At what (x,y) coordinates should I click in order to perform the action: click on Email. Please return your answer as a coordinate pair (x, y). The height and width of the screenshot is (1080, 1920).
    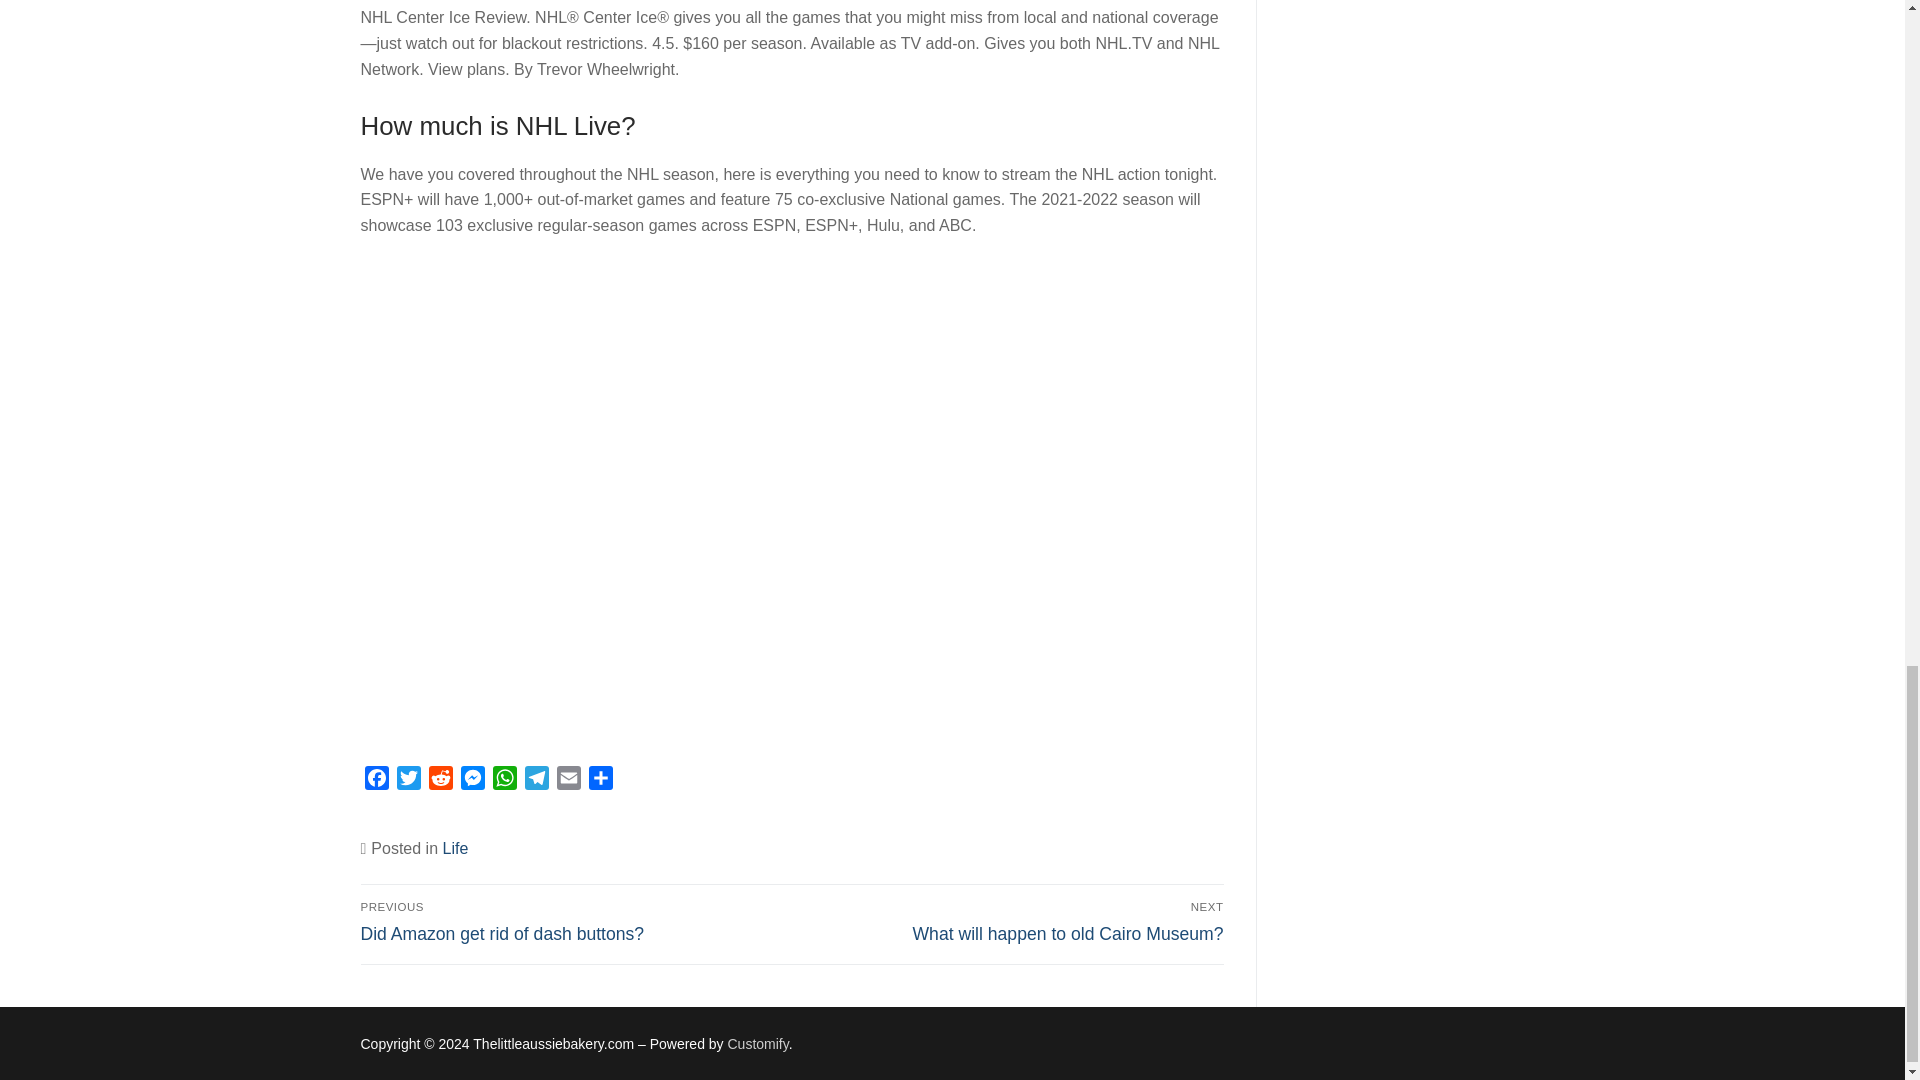
    Looking at the image, I should click on (568, 781).